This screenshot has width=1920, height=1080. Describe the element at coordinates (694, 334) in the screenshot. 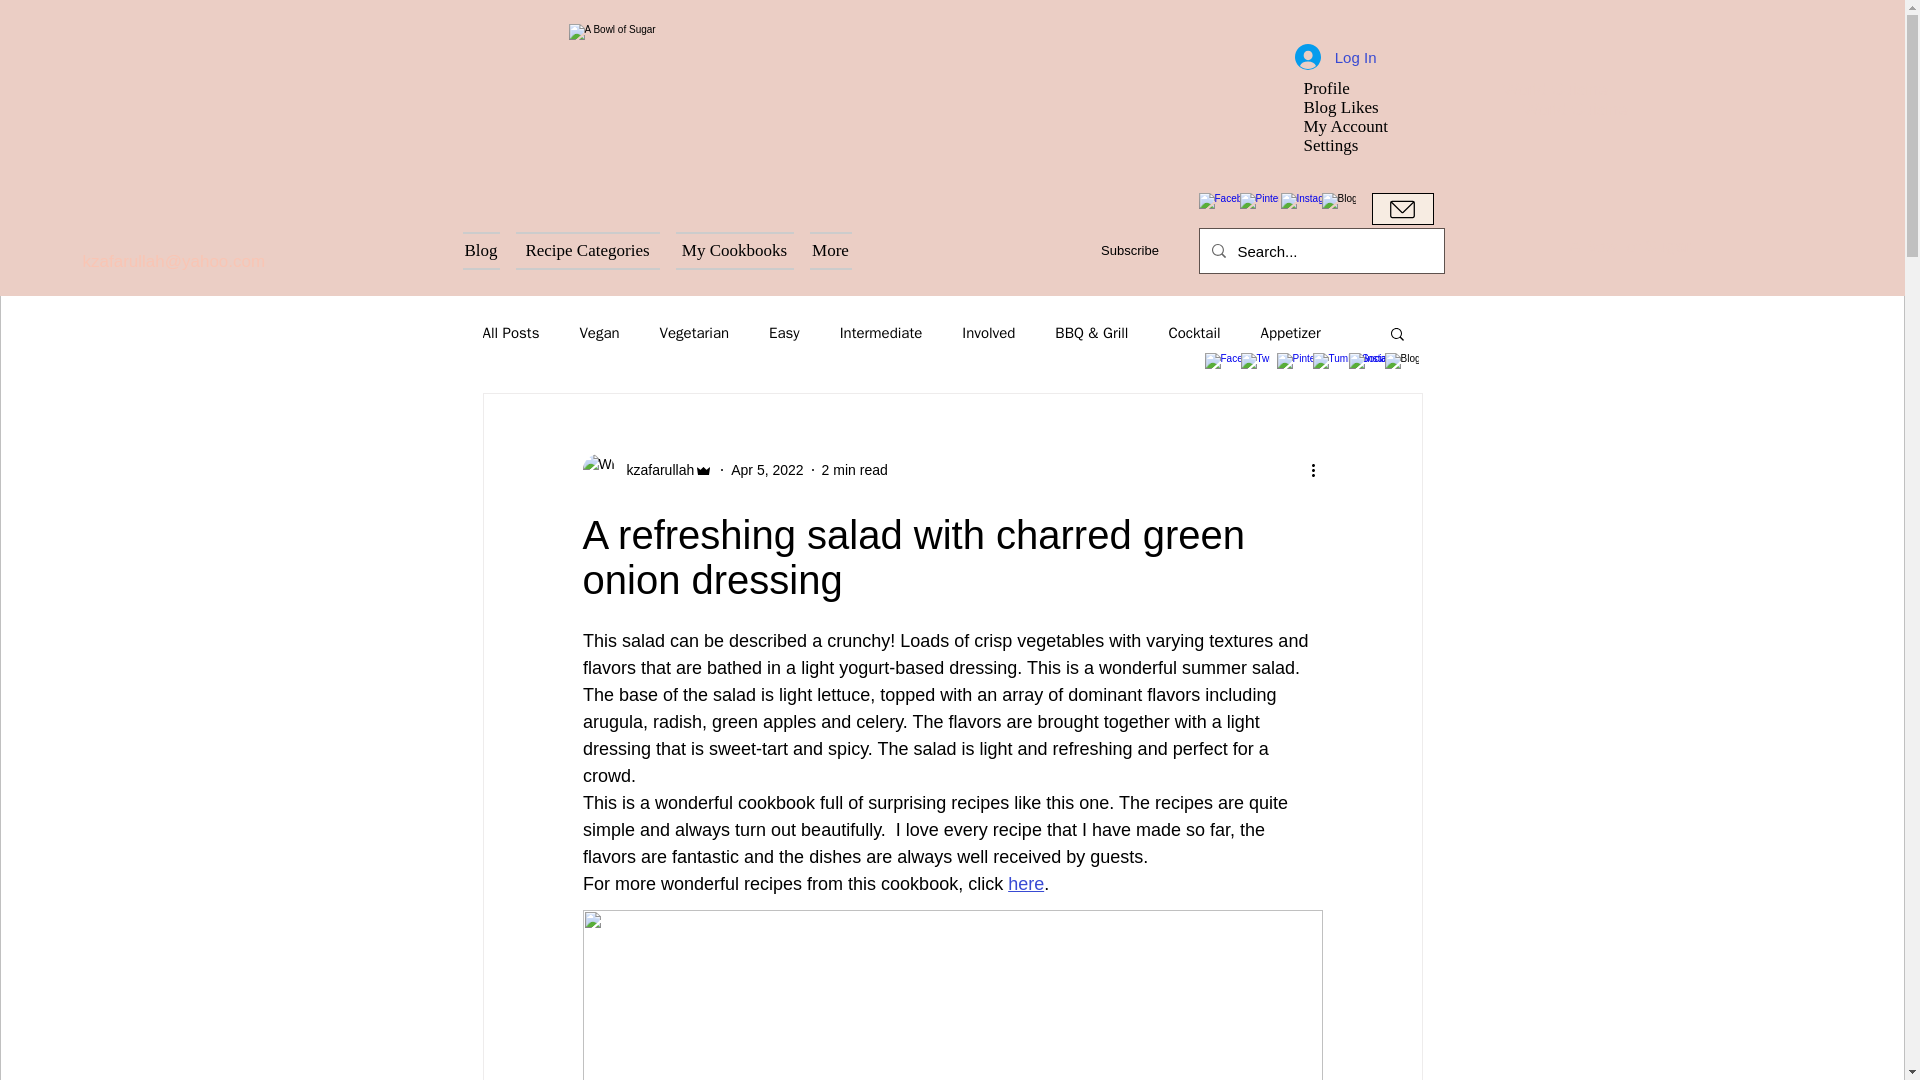

I see `Vegetarian` at that location.